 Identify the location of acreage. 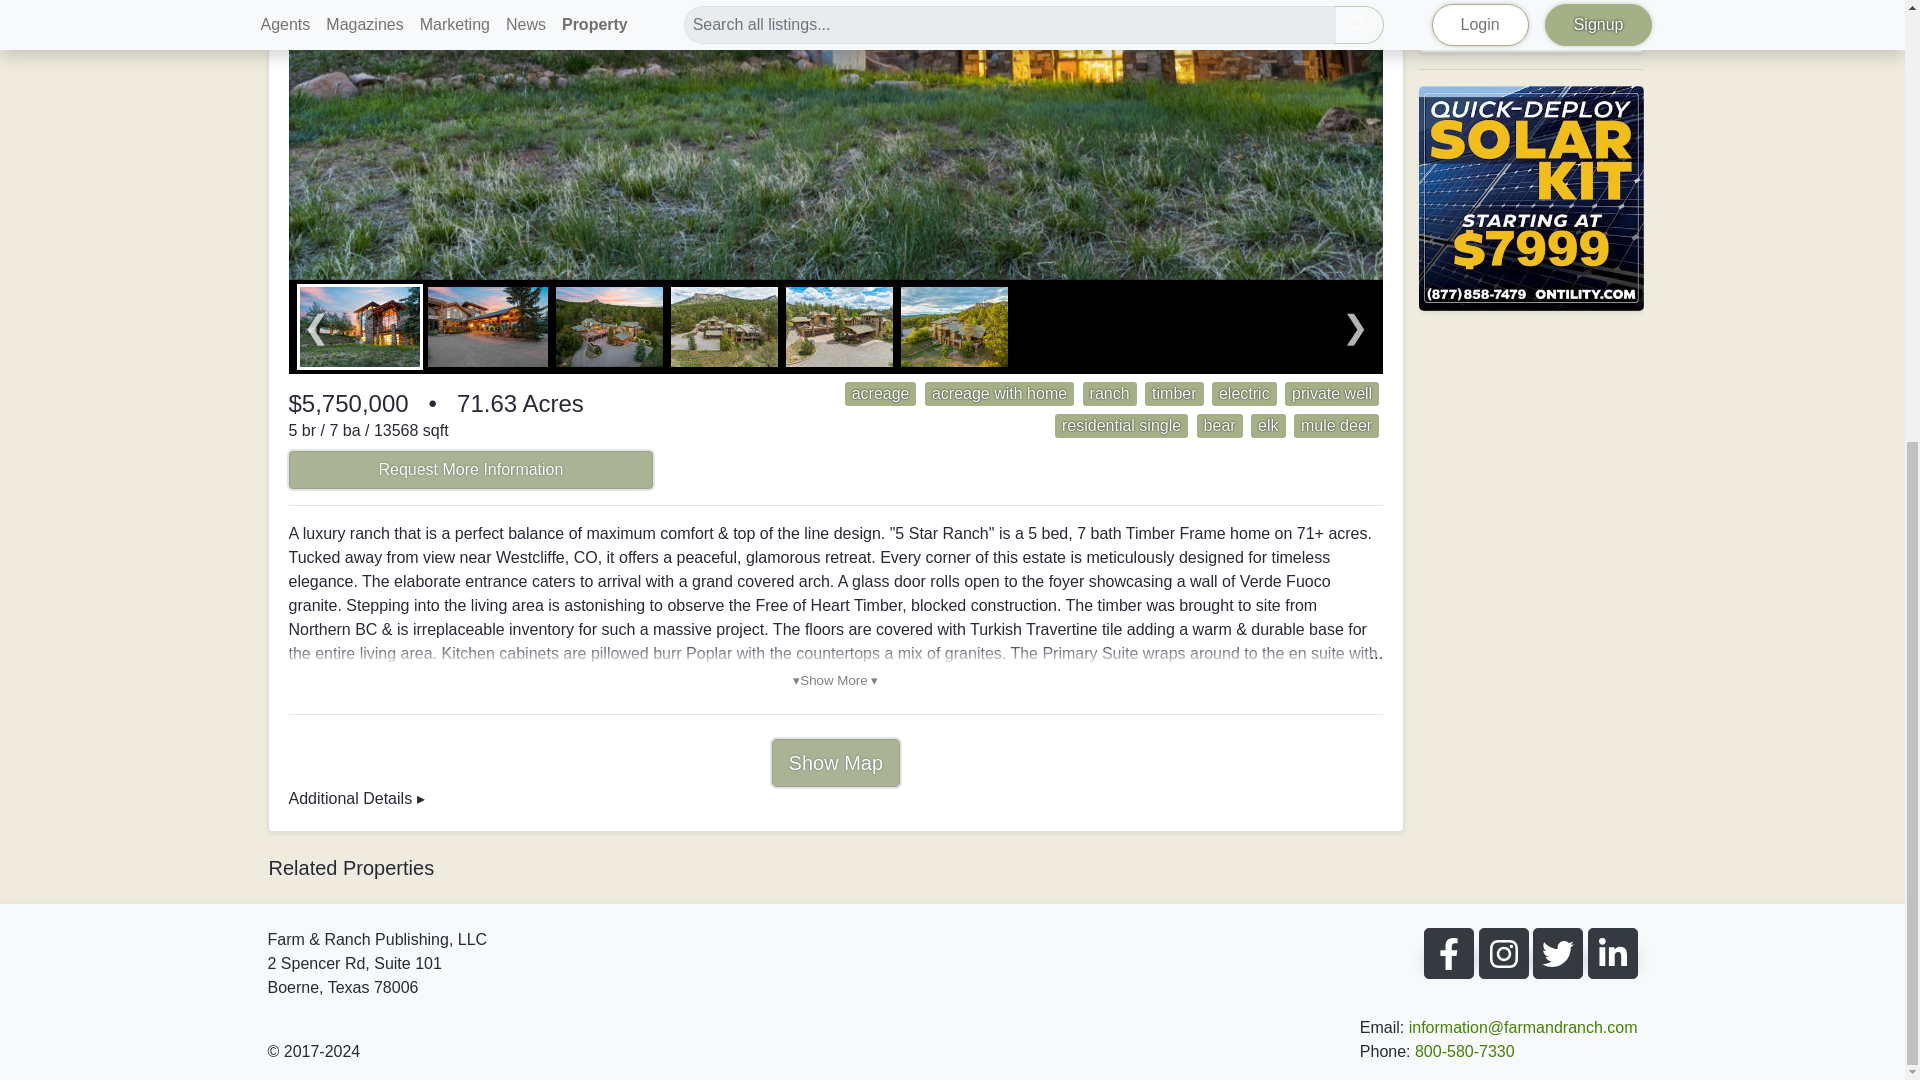
(881, 394).